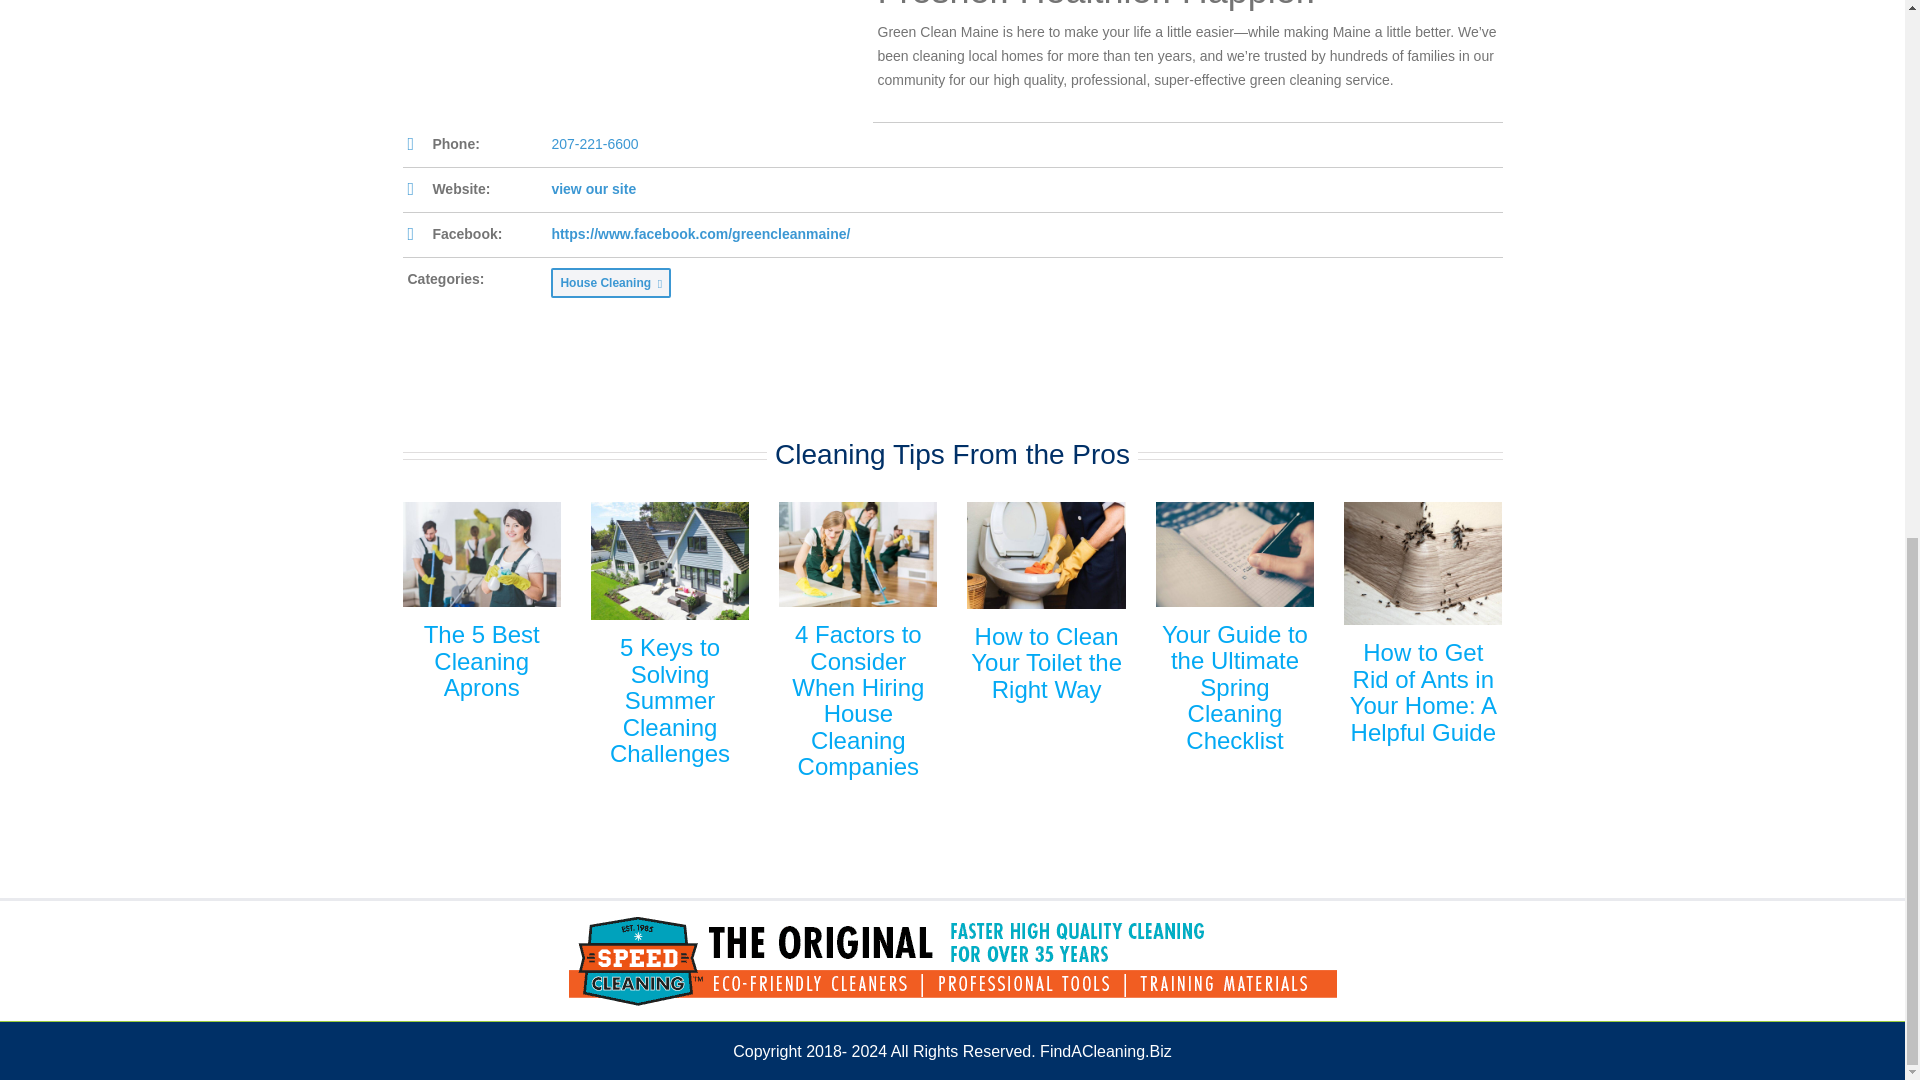 The image size is (1920, 1080). I want to click on 207-221-6600, so click(594, 144).